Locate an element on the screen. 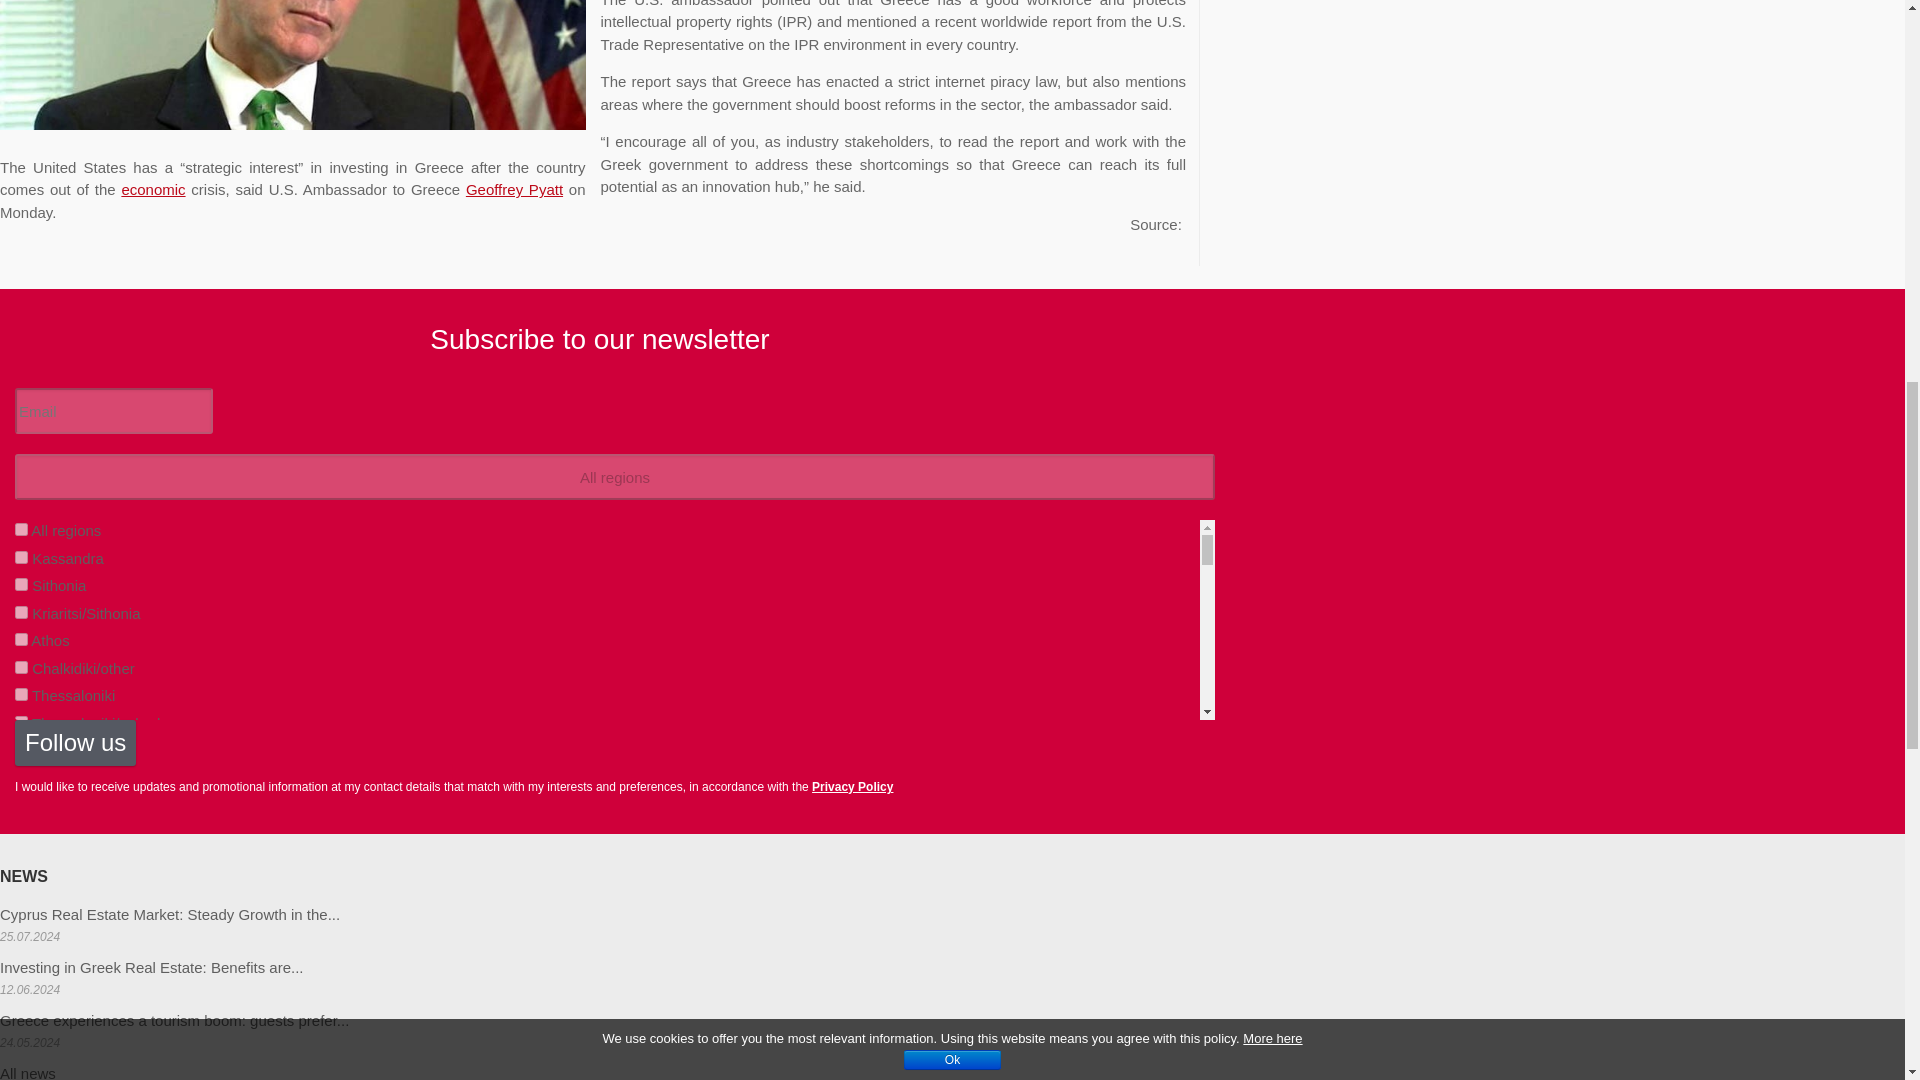 This screenshot has width=1920, height=1080. 22 is located at coordinates (22, 722).